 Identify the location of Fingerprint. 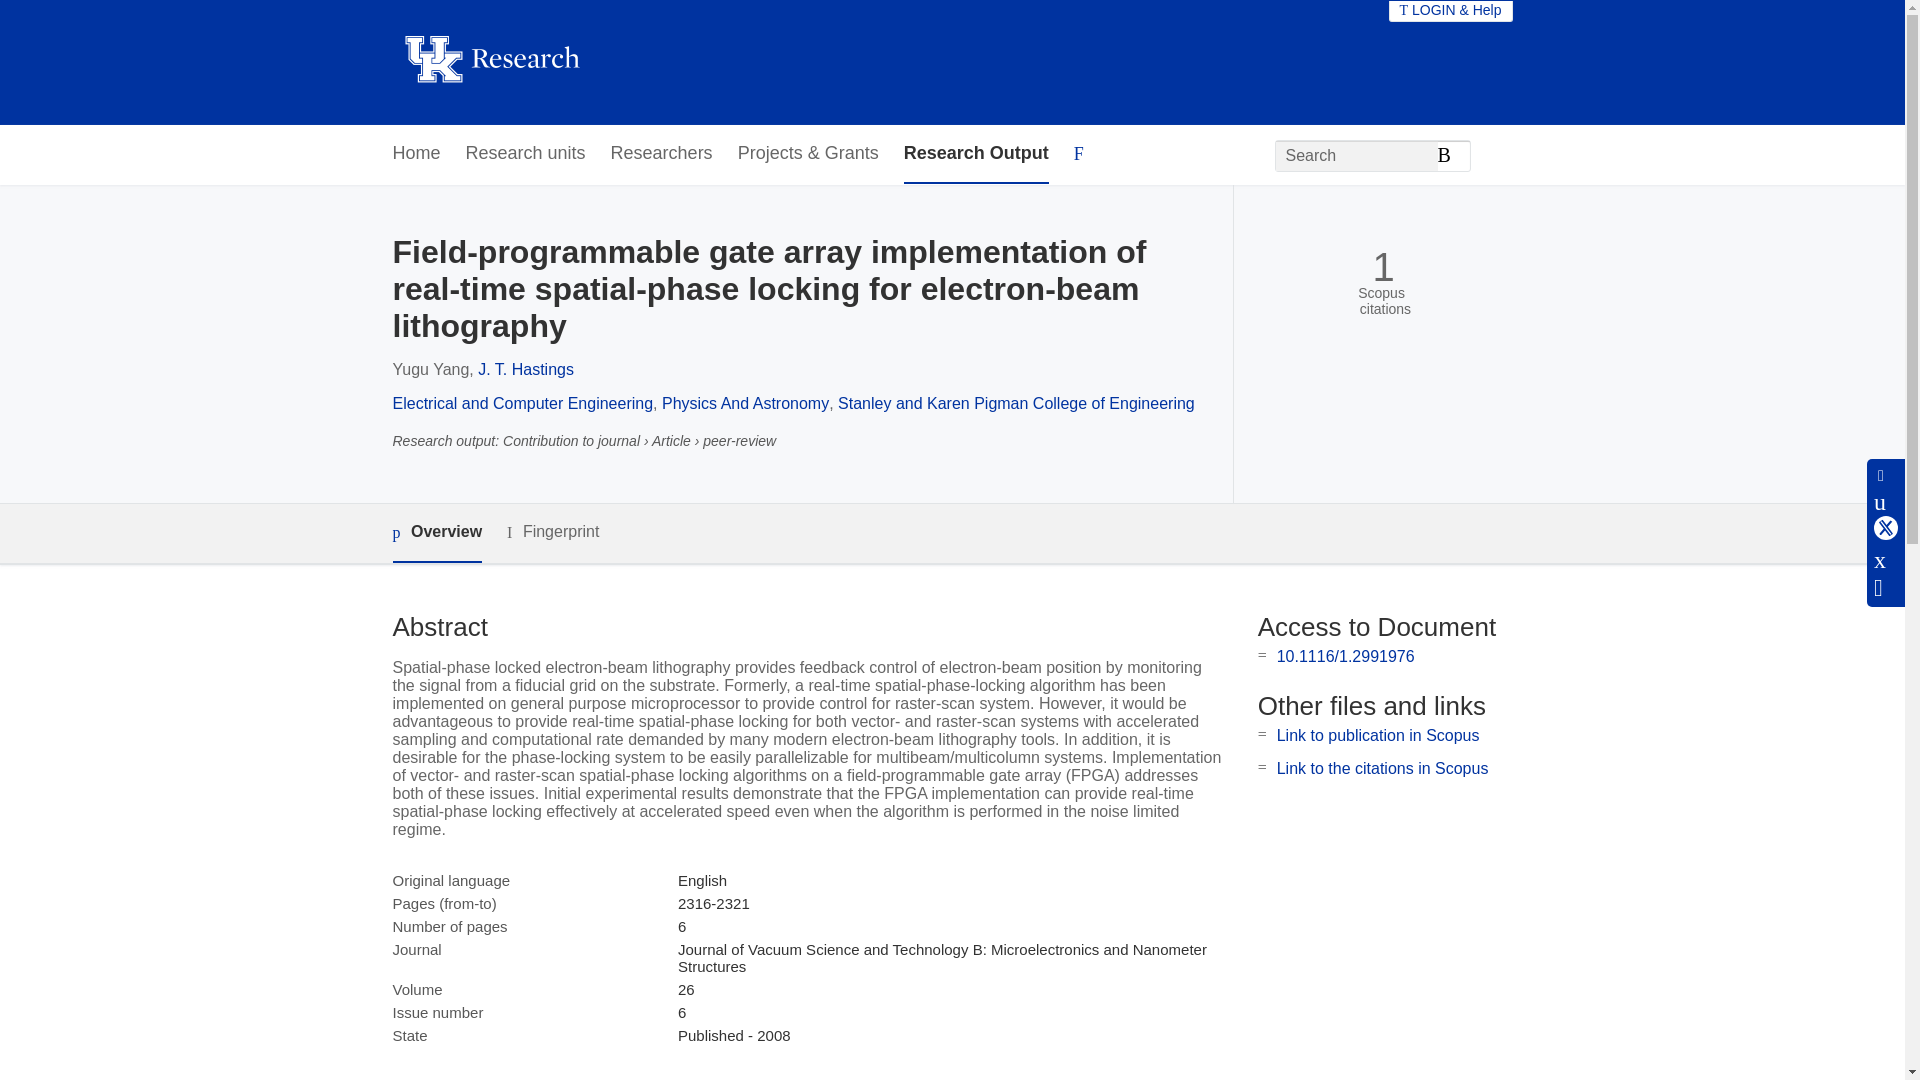
(552, 532).